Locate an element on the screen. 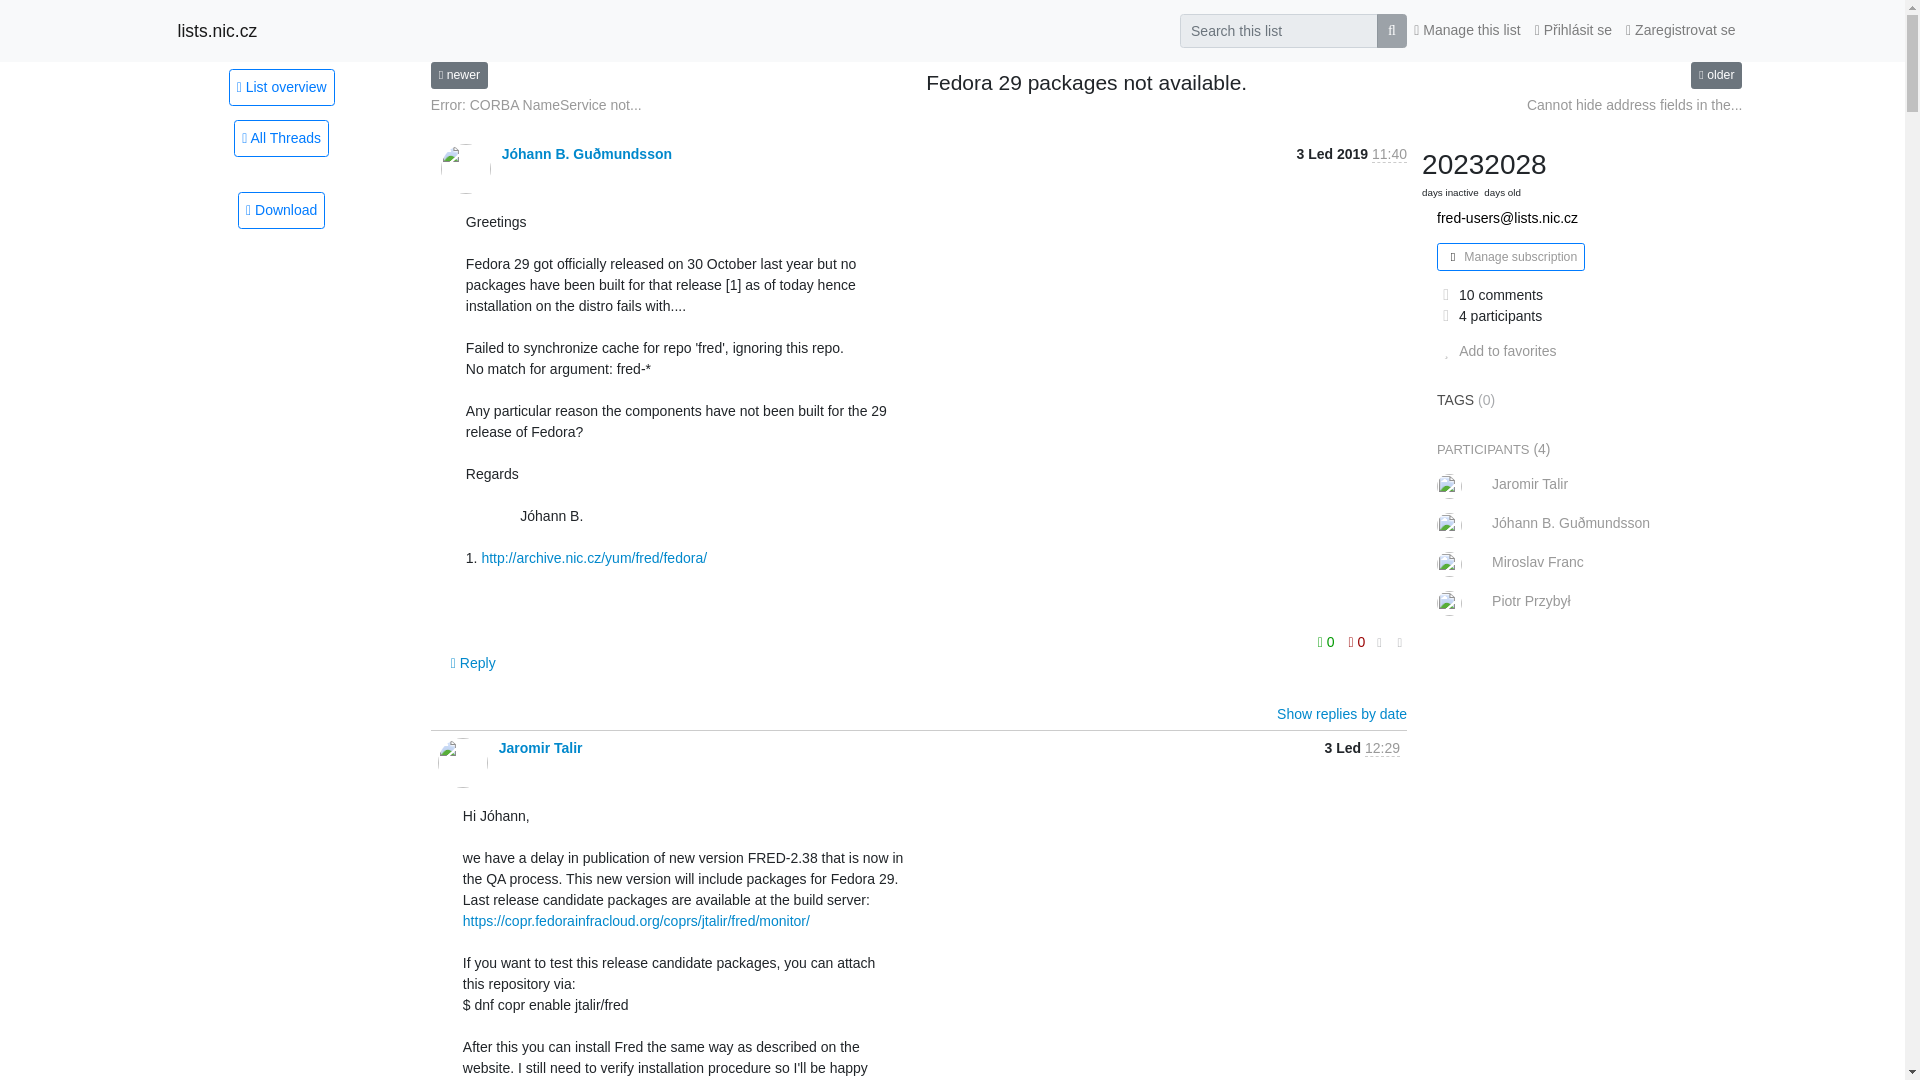  older is located at coordinates (1716, 74).